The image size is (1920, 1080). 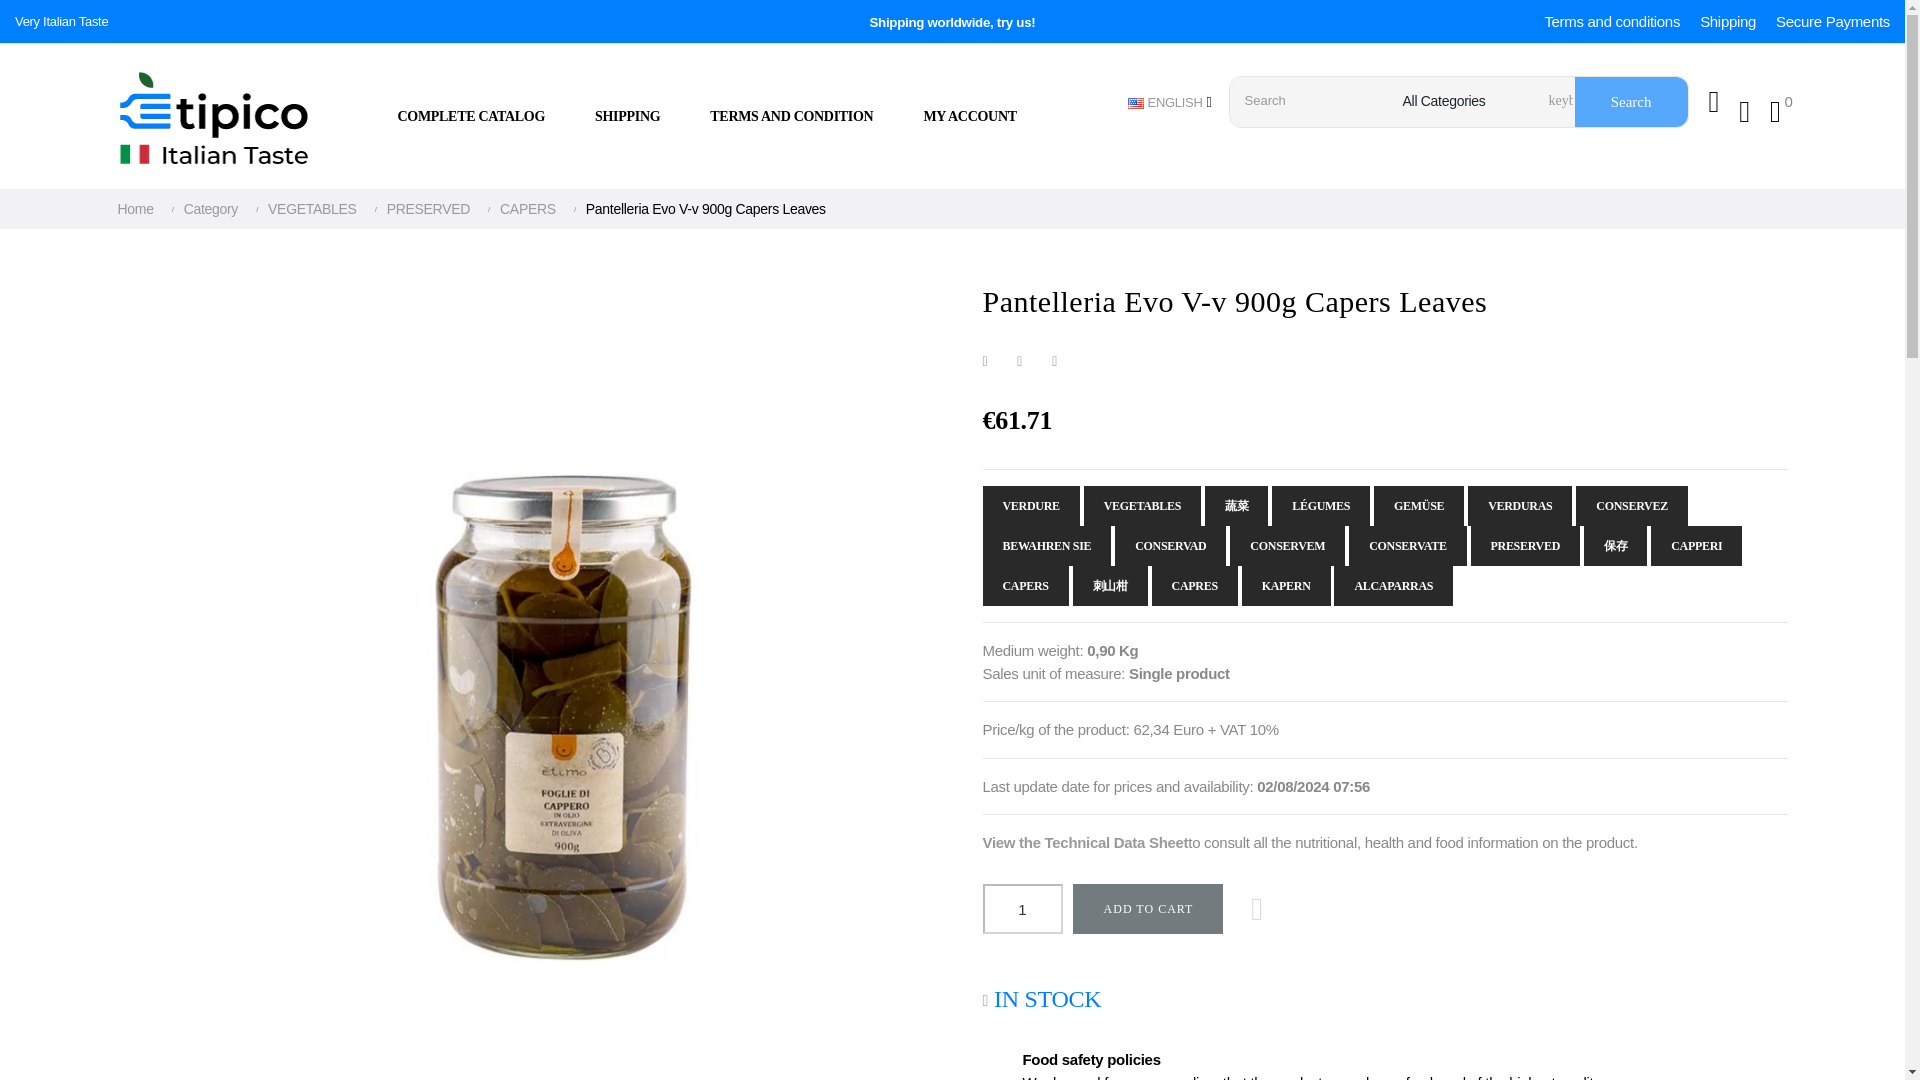 What do you see at coordinates (969, 116) in the screenshot?
I see `MY ACCOUNT` at bounding box center [969, 116].